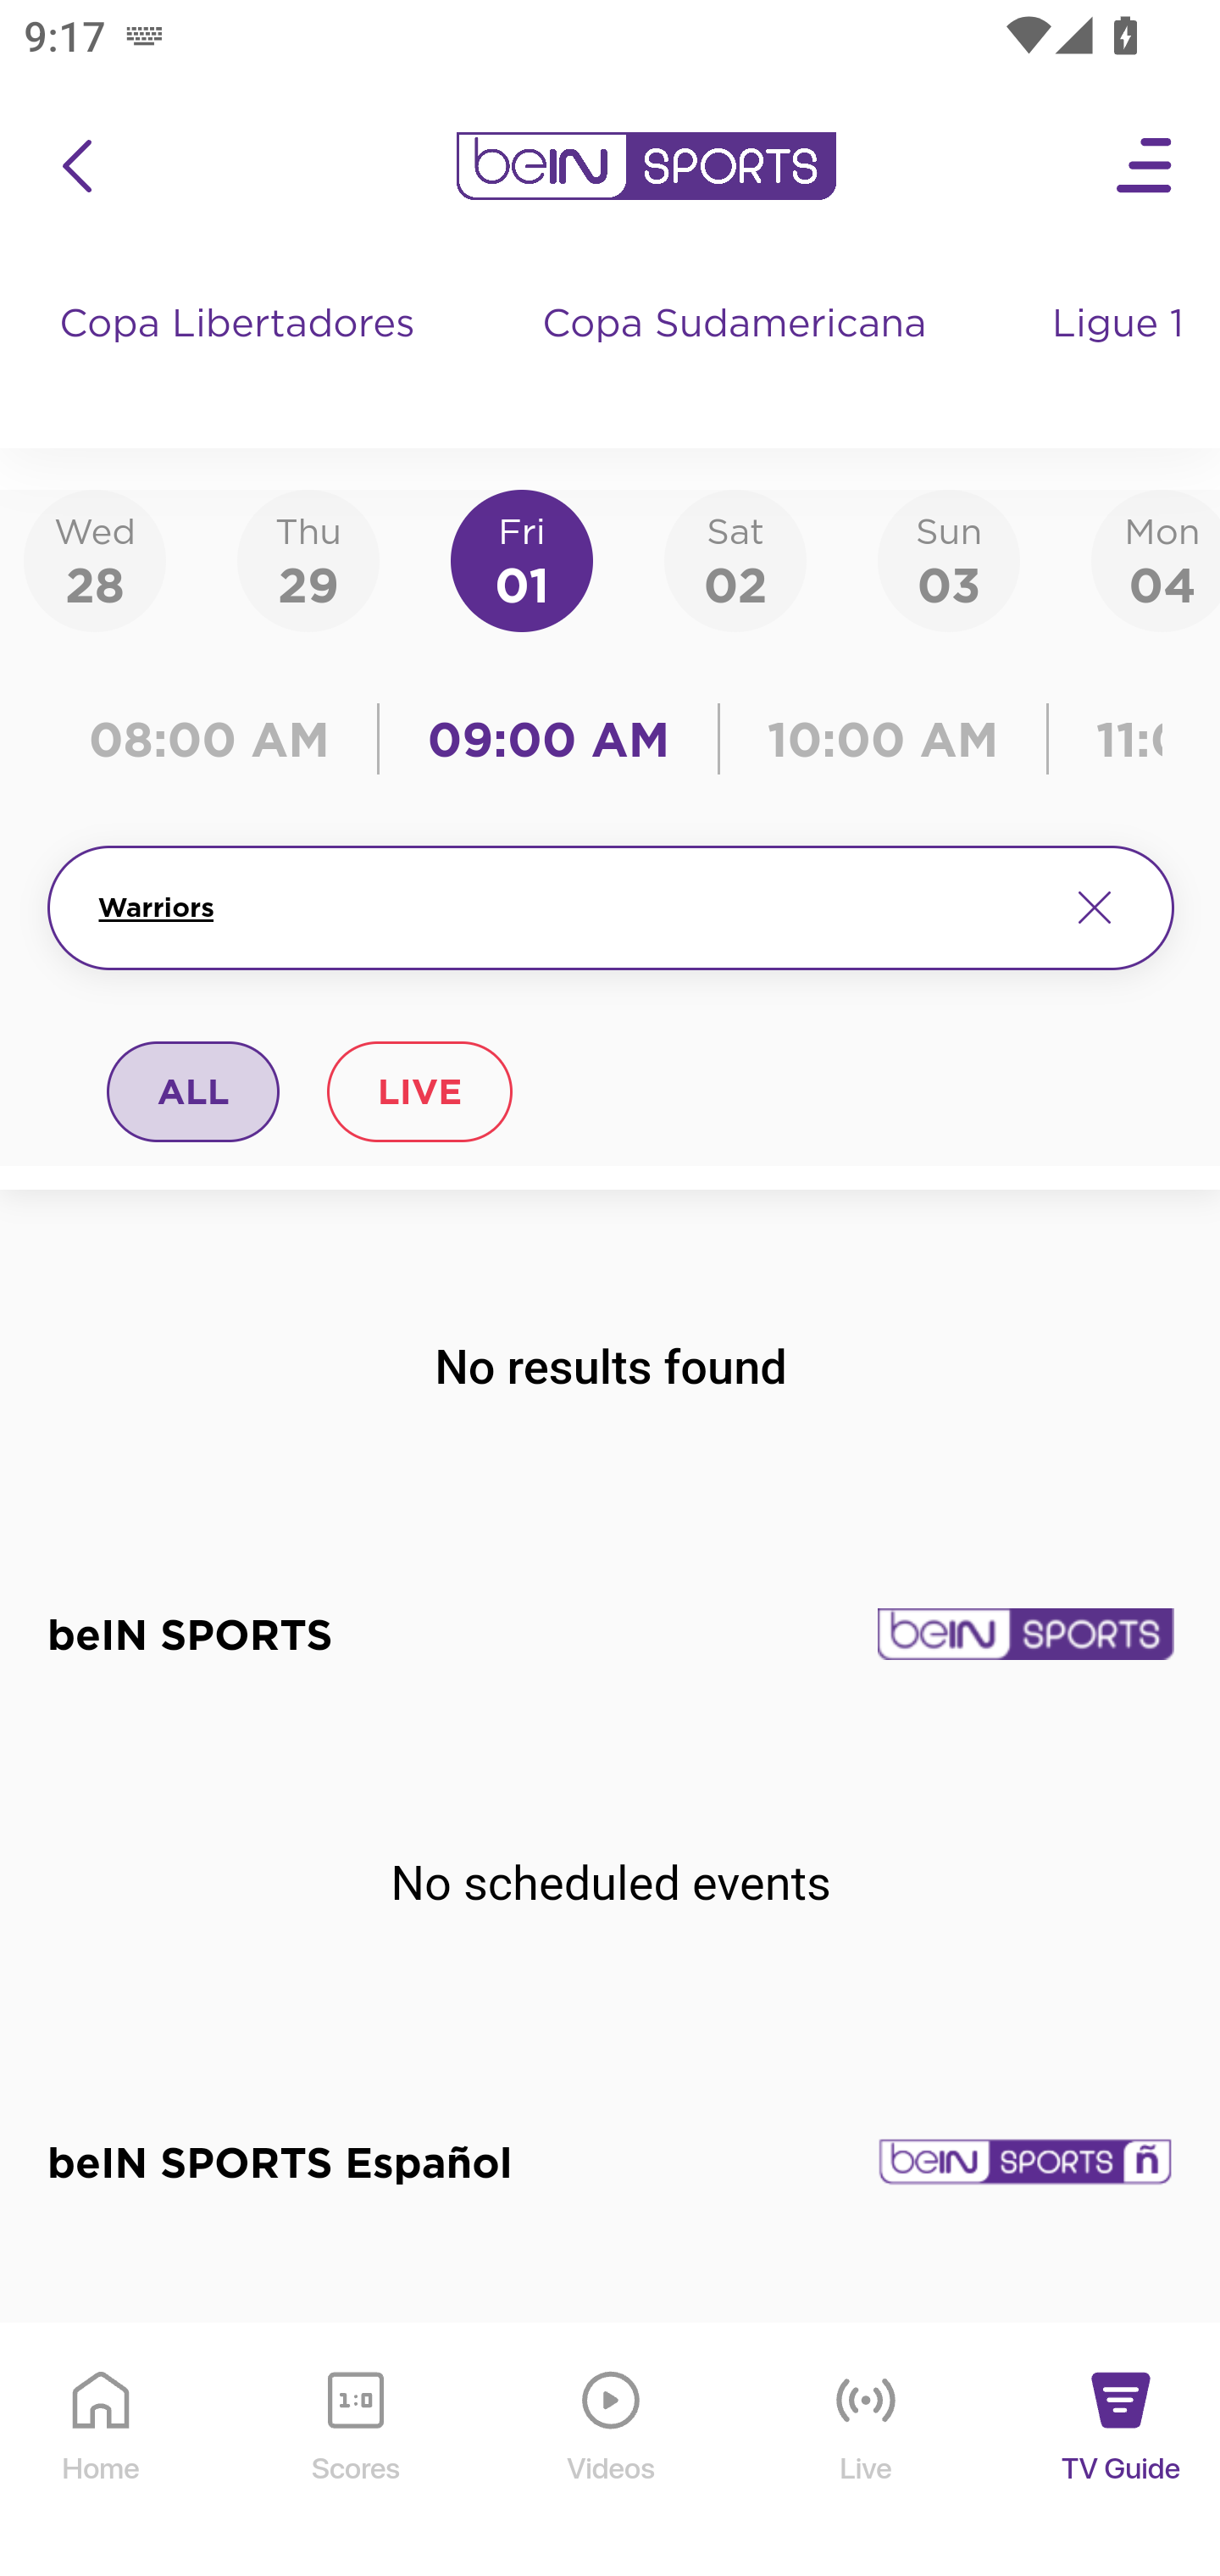 Image resolution: width=1220 pixels, height=2576 pixels. Describe the element at coordinates (569, 908) in the screenshot. I see `Warriors` at that location.